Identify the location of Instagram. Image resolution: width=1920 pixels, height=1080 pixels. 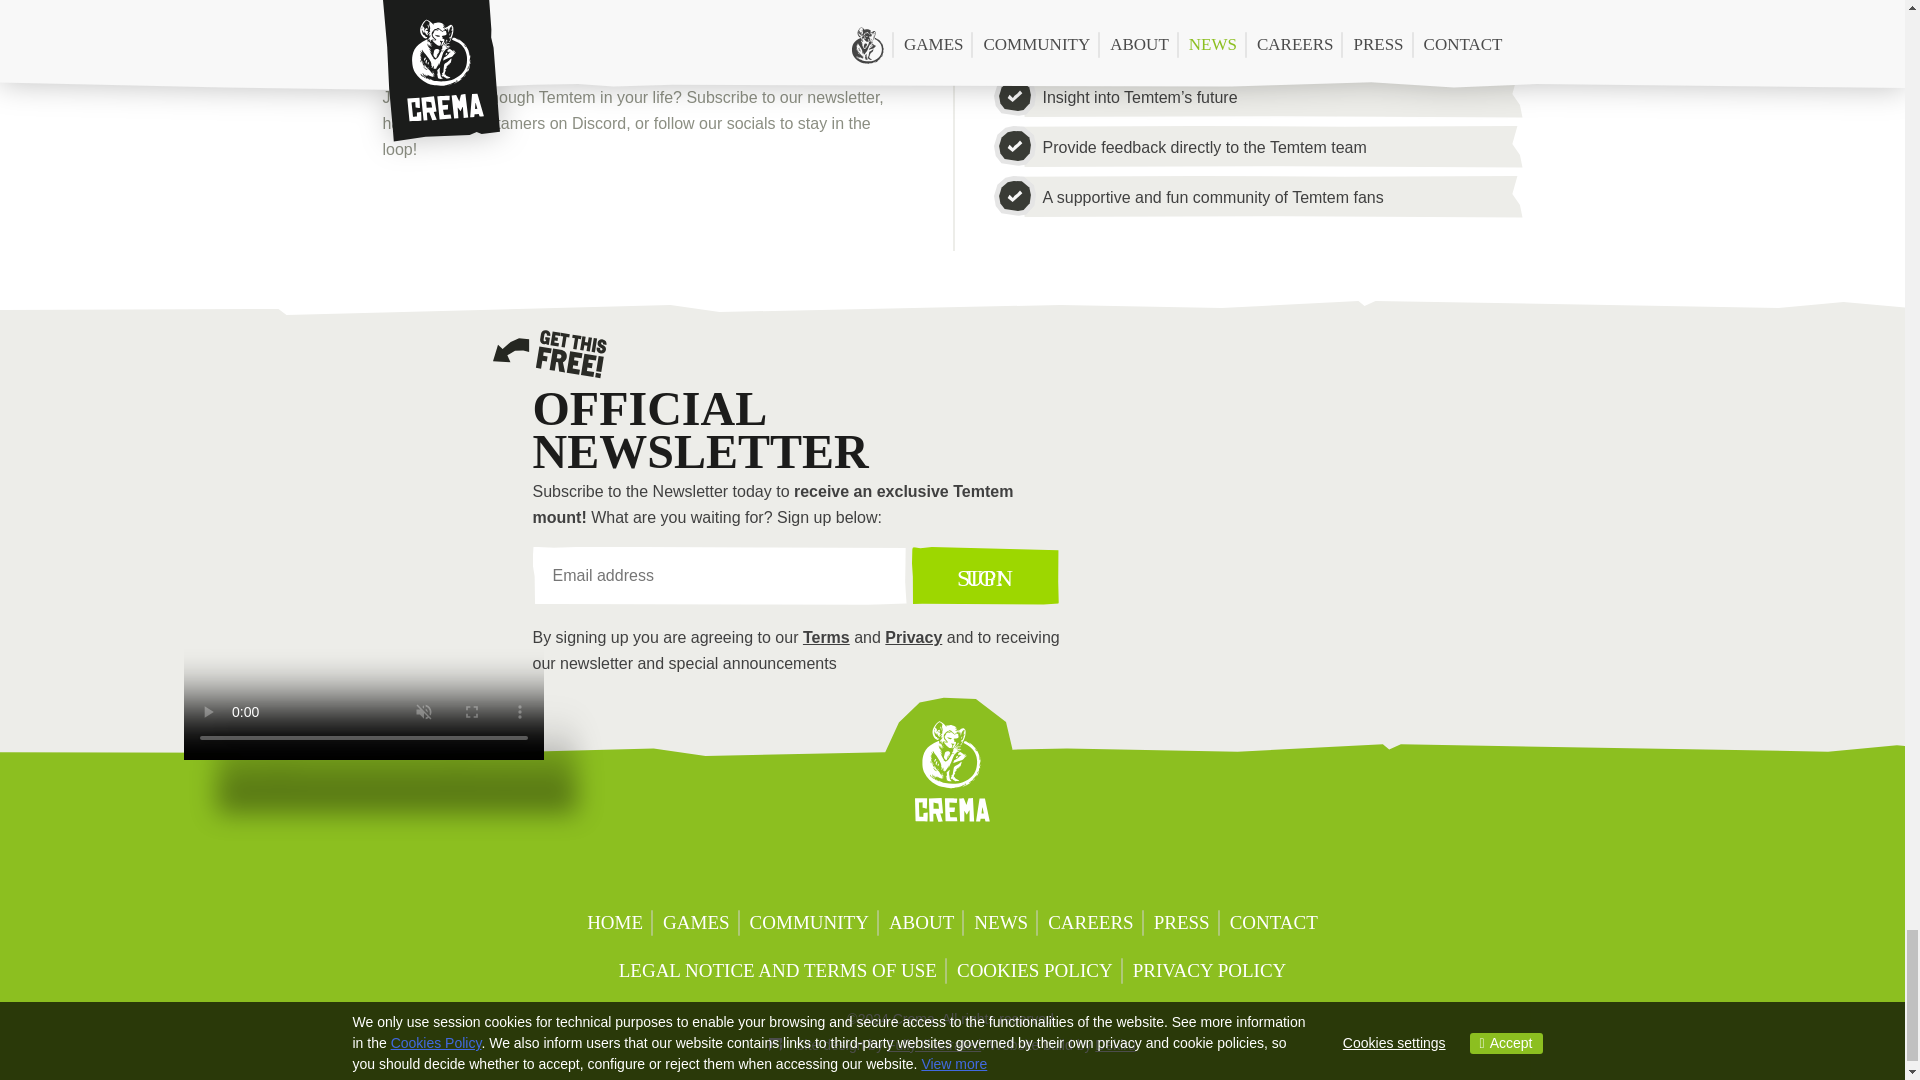
(809, 214).